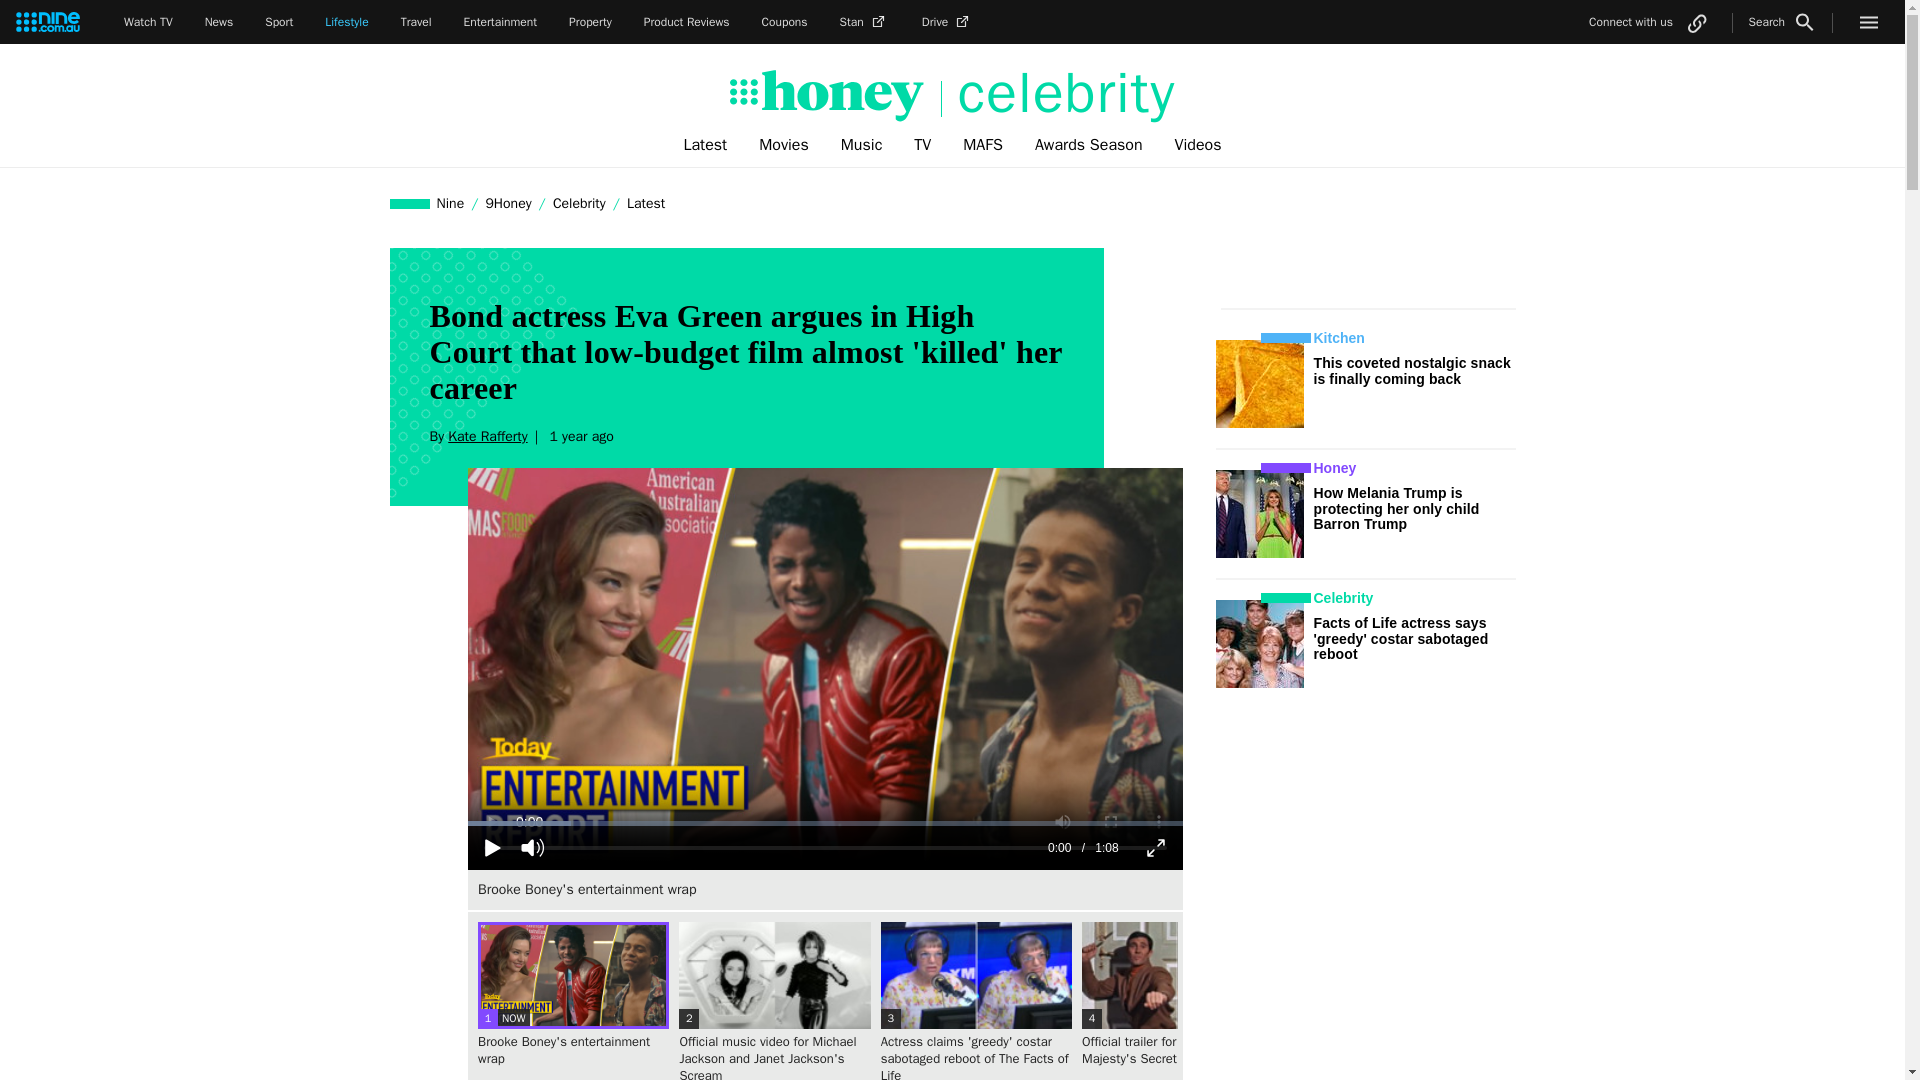 This screenshot has height=1080, width=1920. What do you see at coordinates (982, 145) in the screenshot?
I see `MAFS` at bounding box center [982, 145].